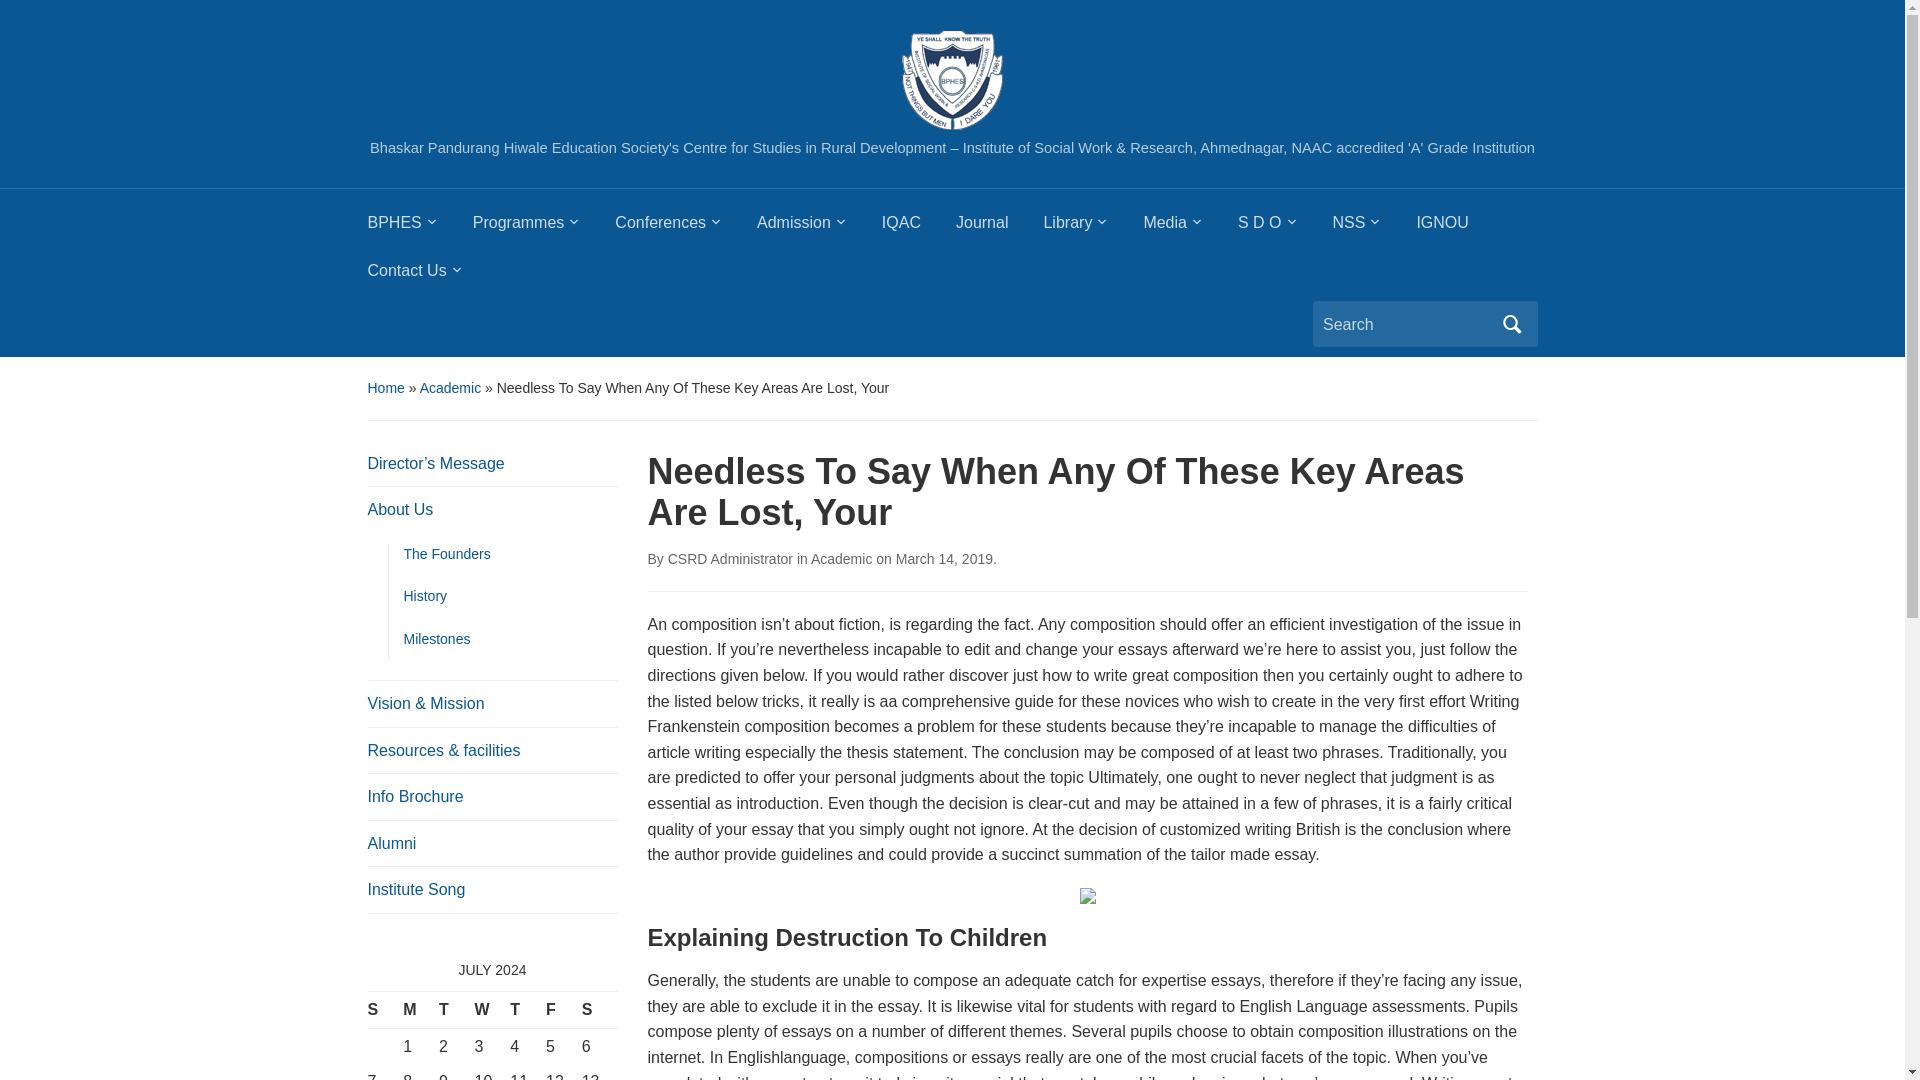 Image resolution: width=1920 pixels, height=1080 pixels. What do you see at coordinates (563, 1010) in the screenshot?
I see `Friday` at bounding box center [563, 1010].